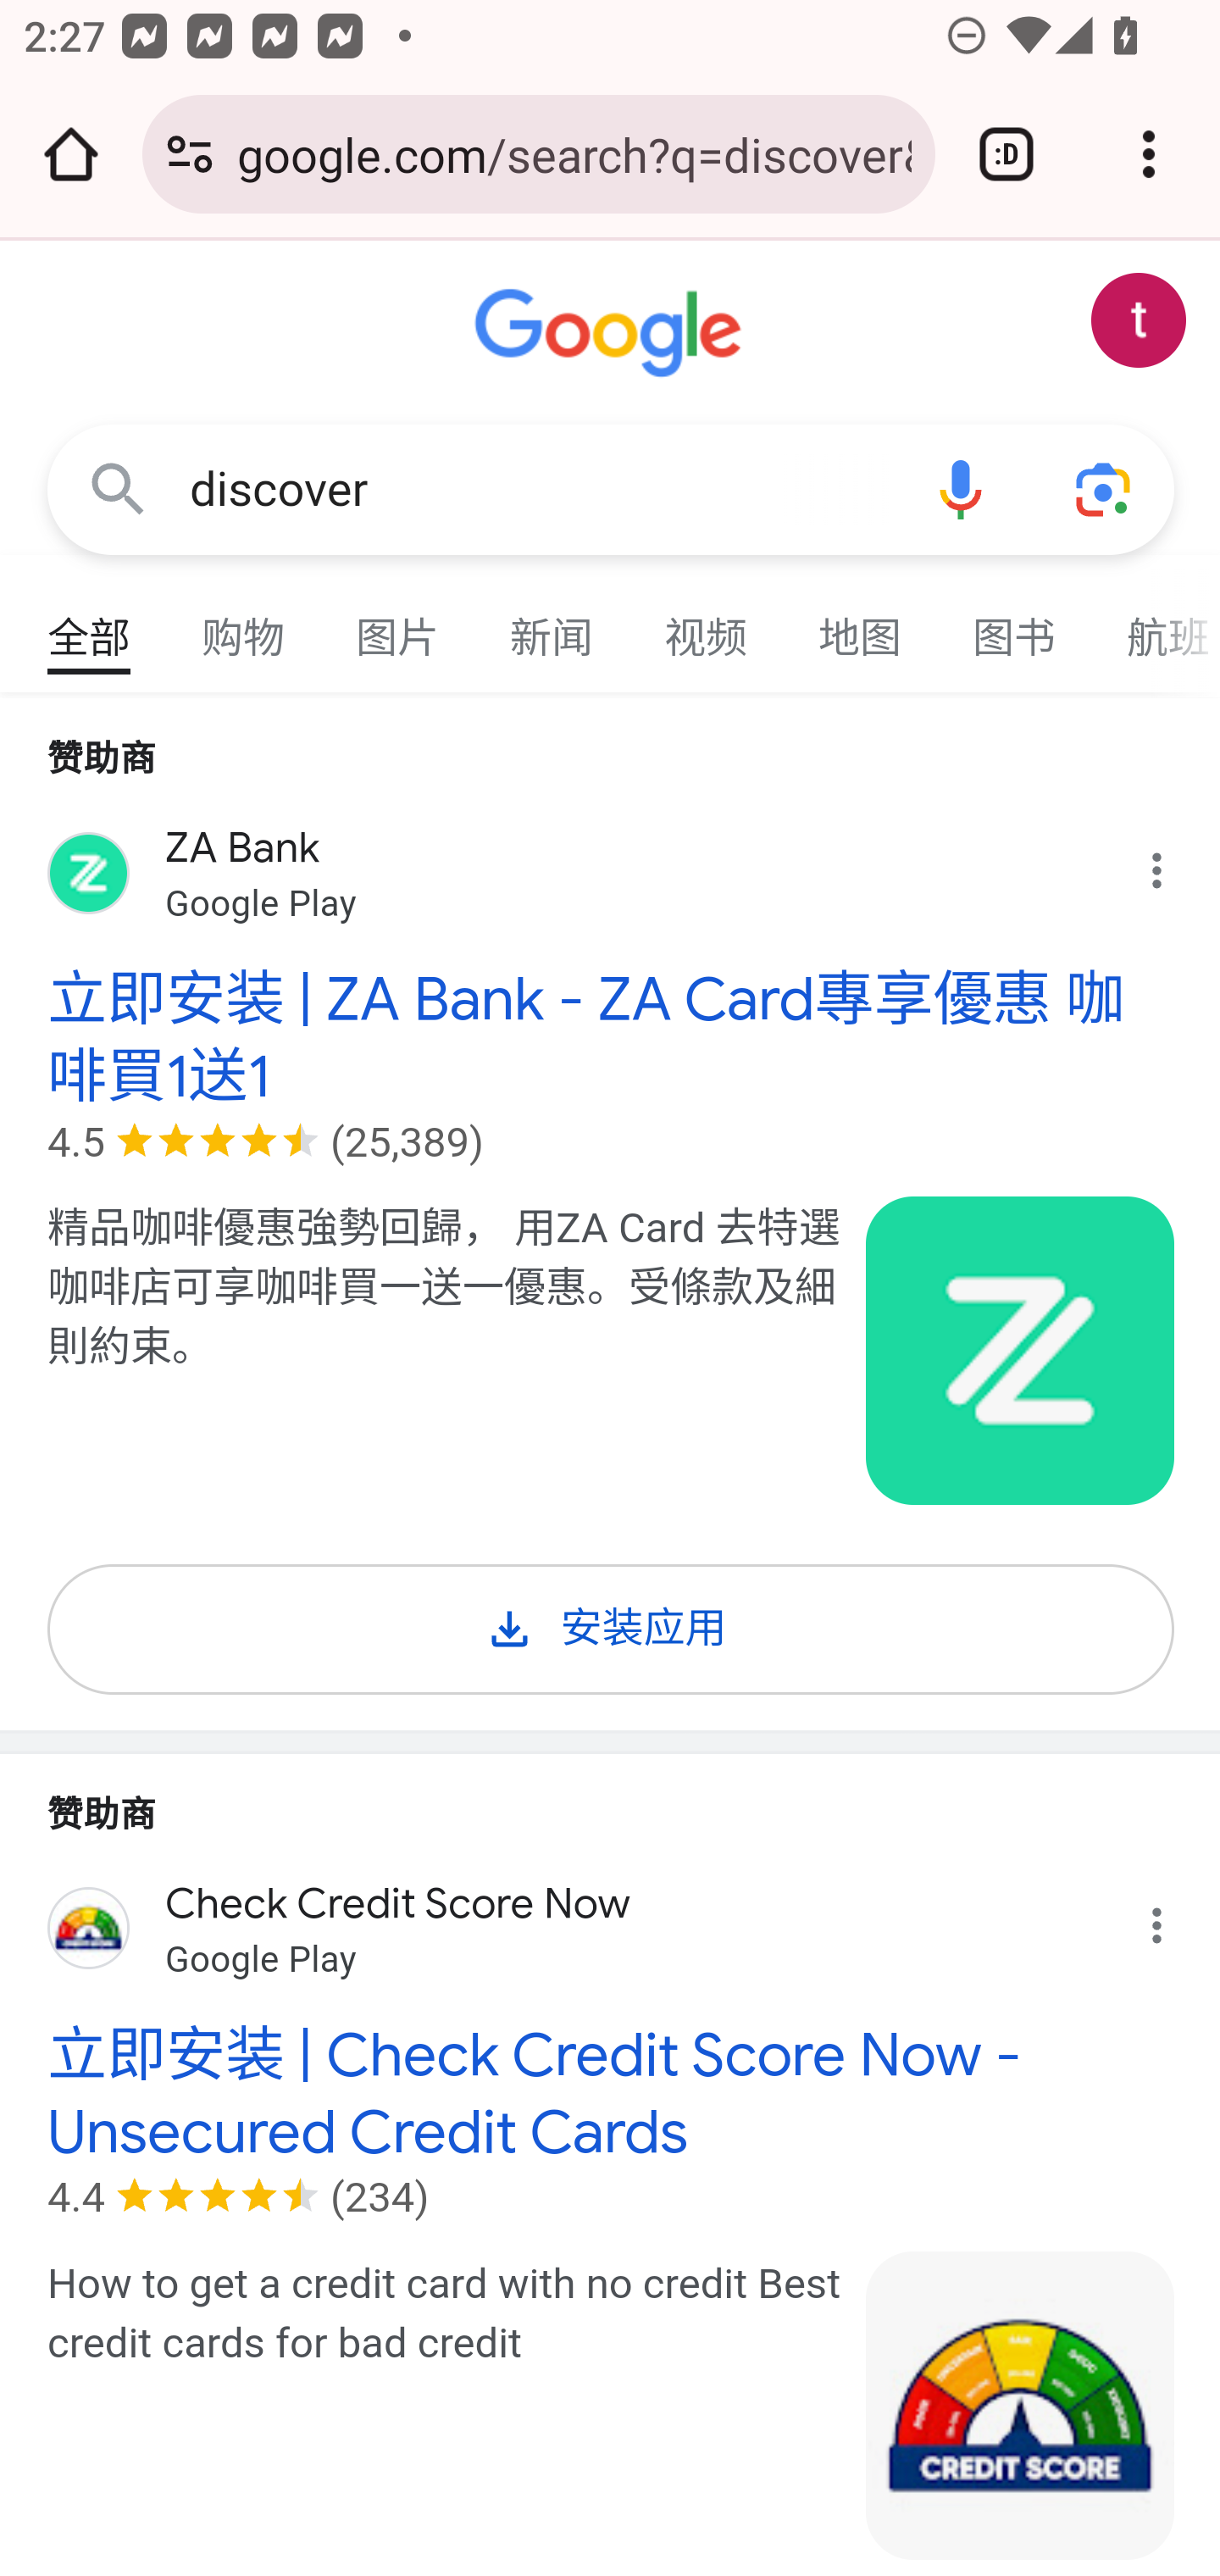 This screenshot has height=2576, width=1220. Describe the element at coordinates (612, 1624) in the screenshot. I see `安装应用` at that location.